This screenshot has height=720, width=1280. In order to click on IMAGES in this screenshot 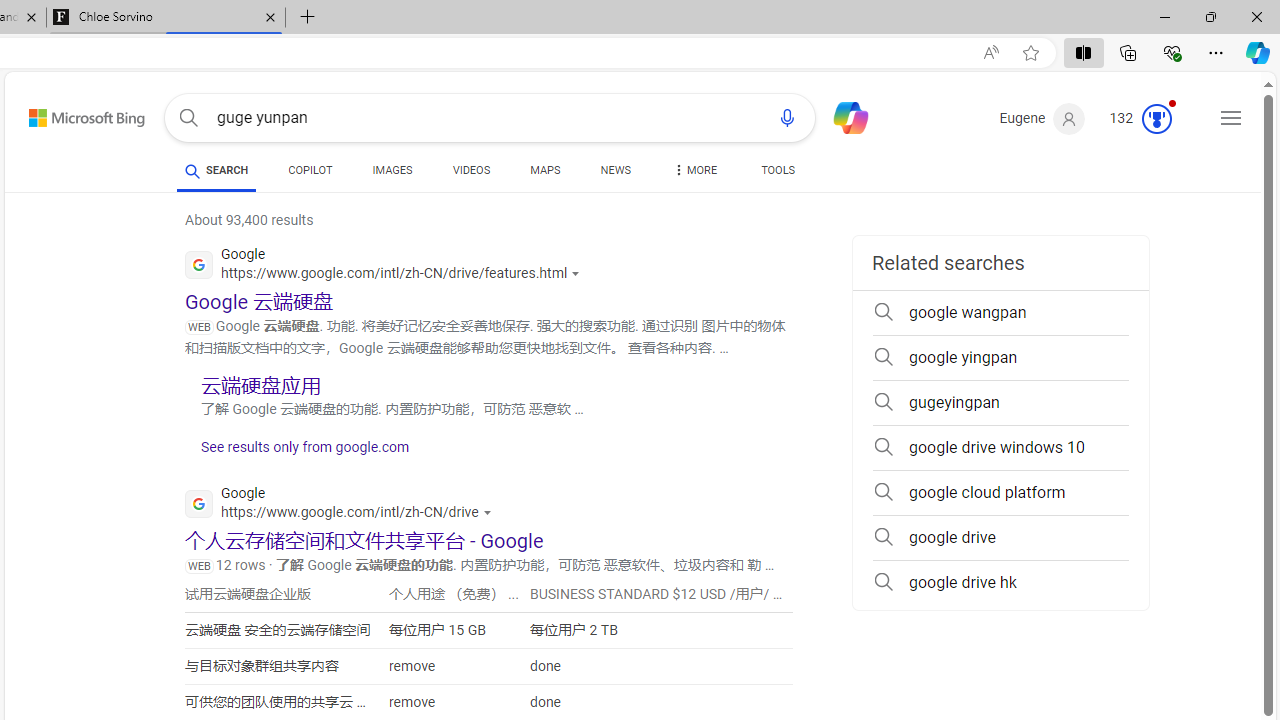, I will do `click(392, 170)`.